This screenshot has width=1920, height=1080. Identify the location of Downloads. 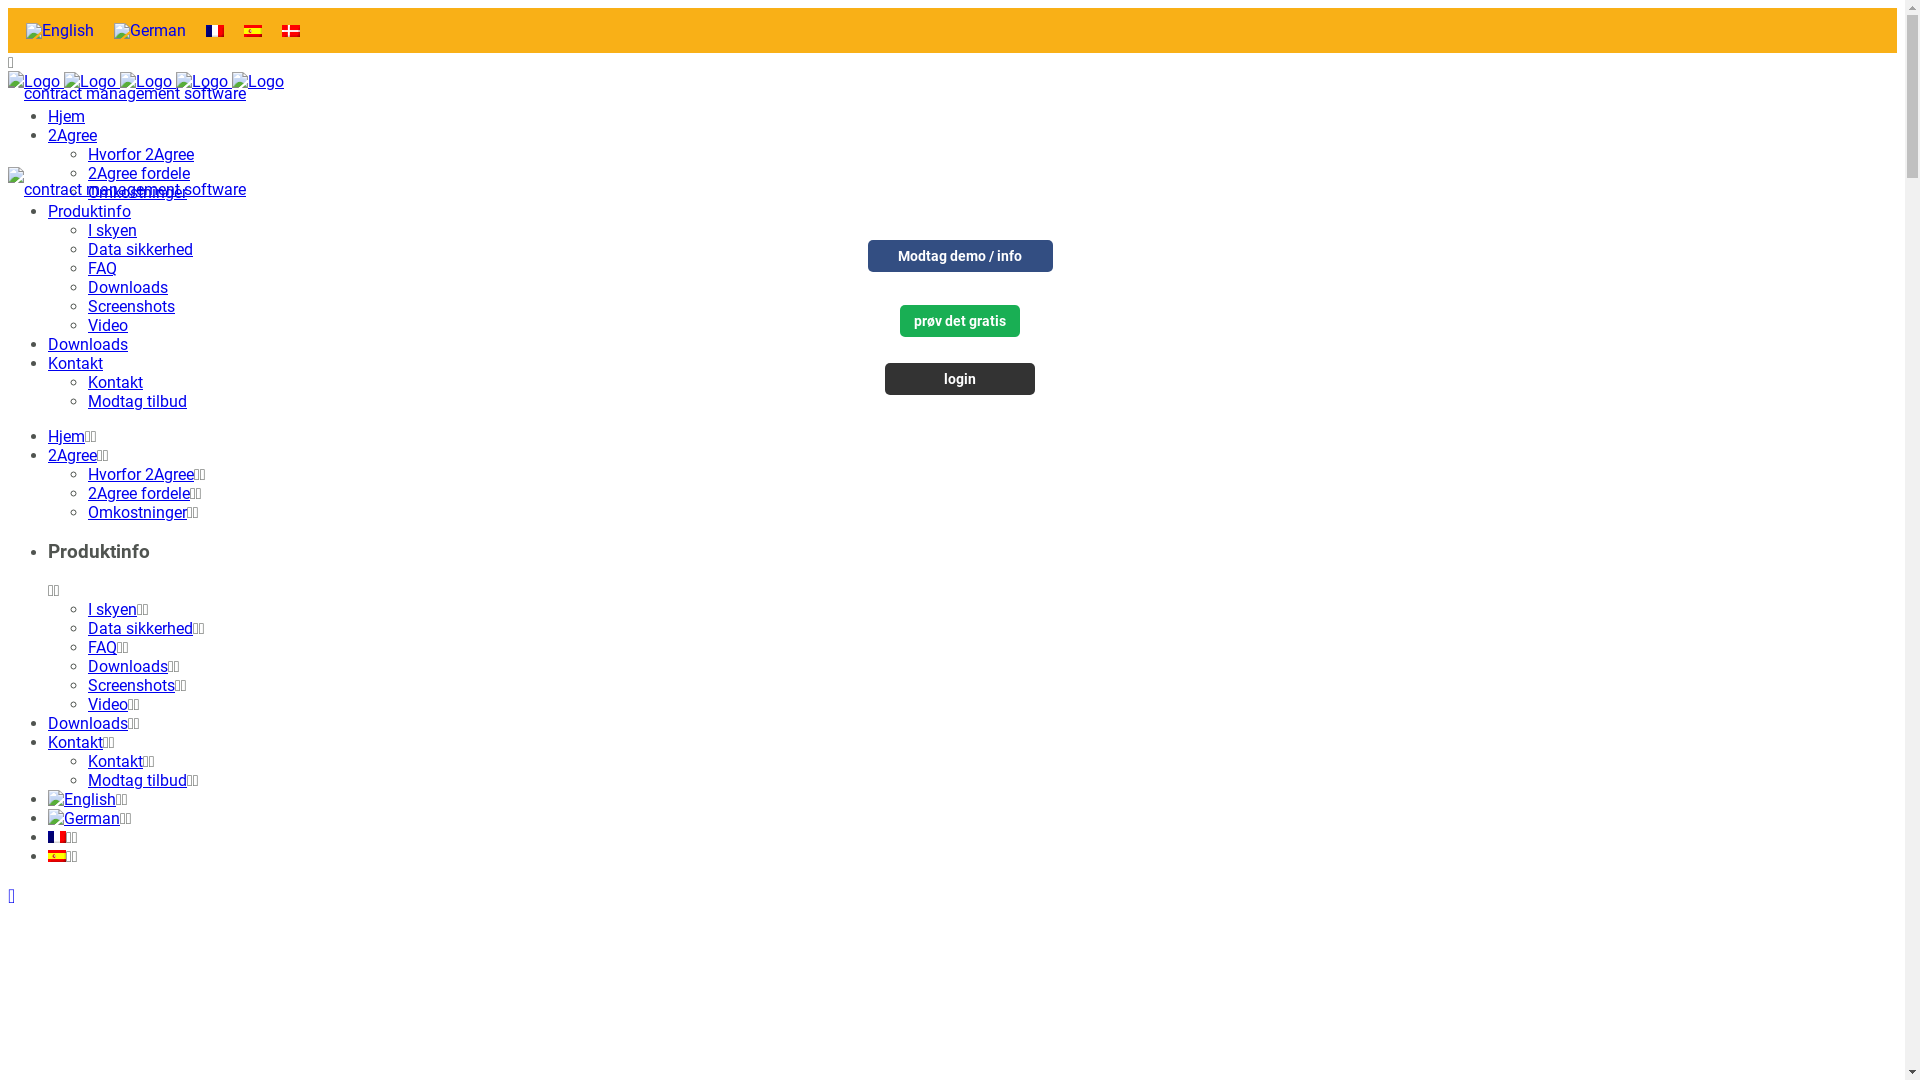
(88, 724).